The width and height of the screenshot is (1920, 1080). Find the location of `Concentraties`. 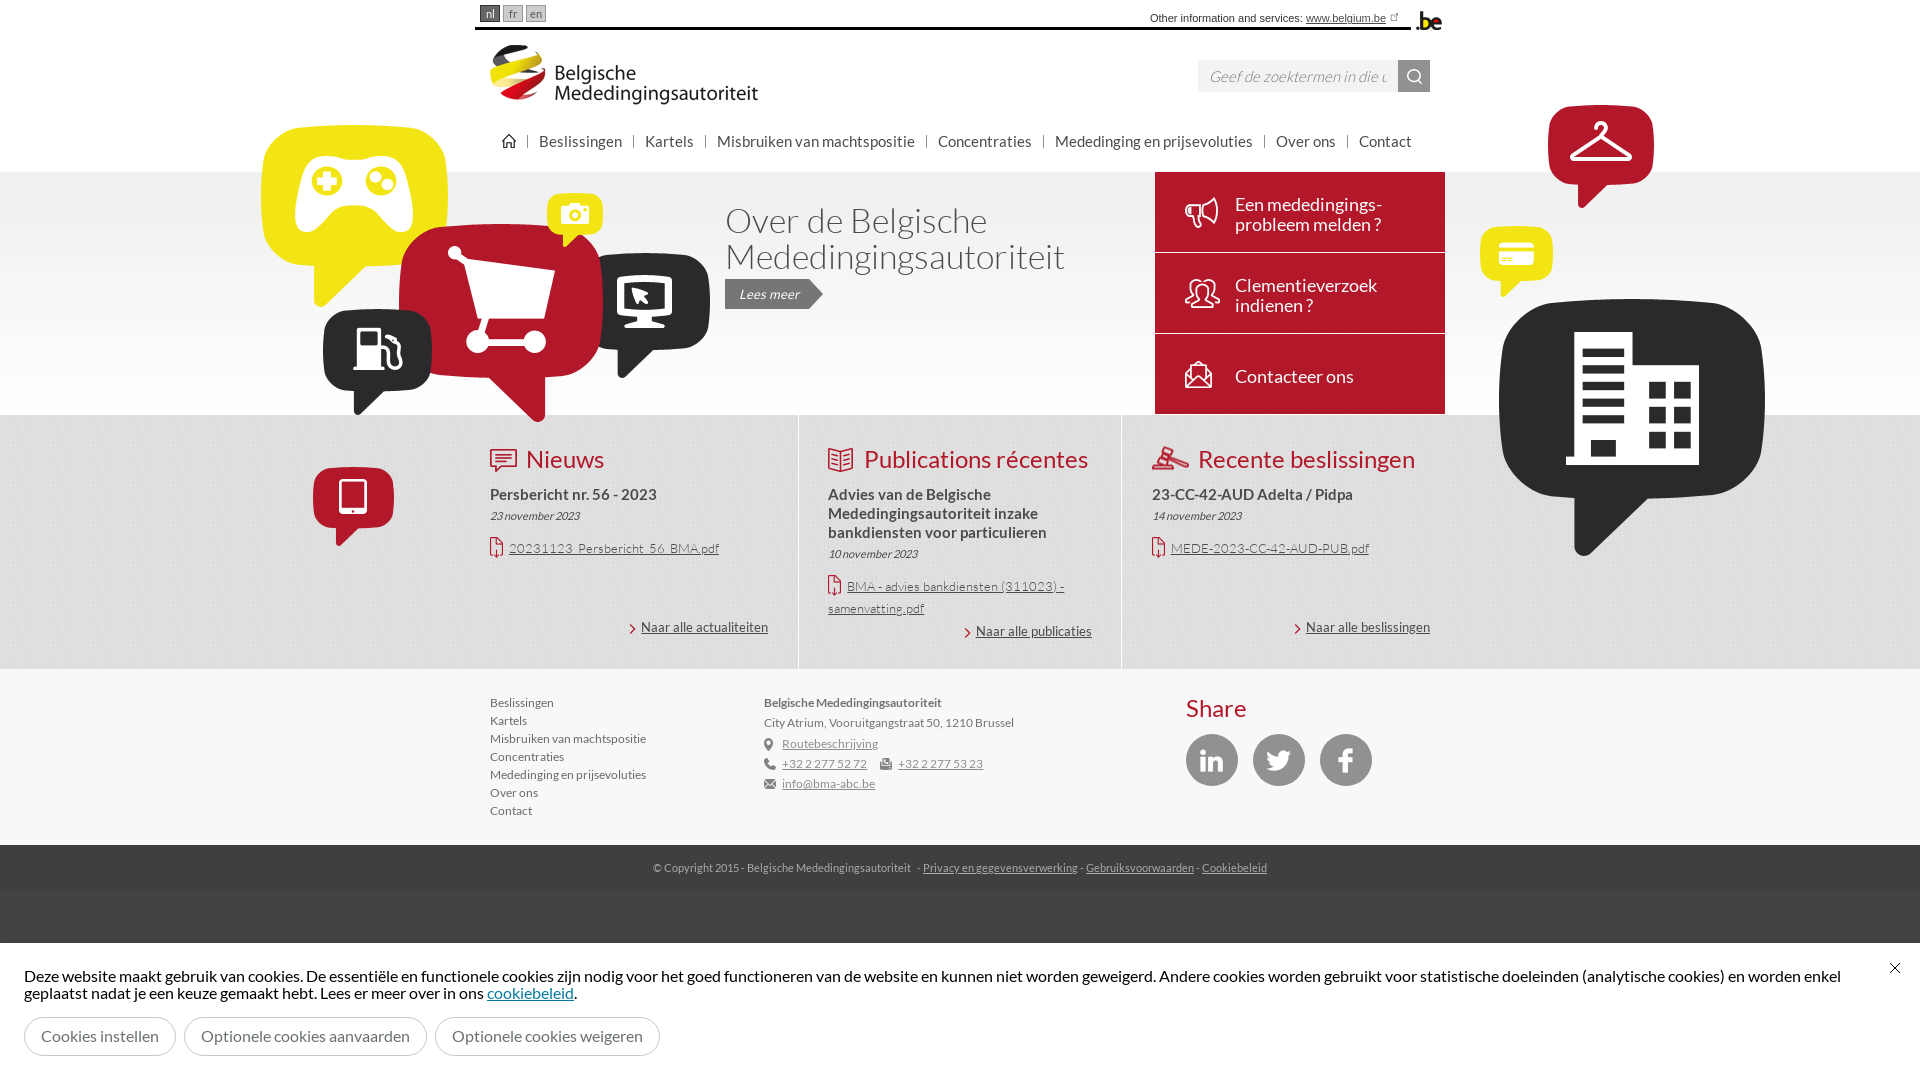

Concentraties is located at coordinates (986, 141).